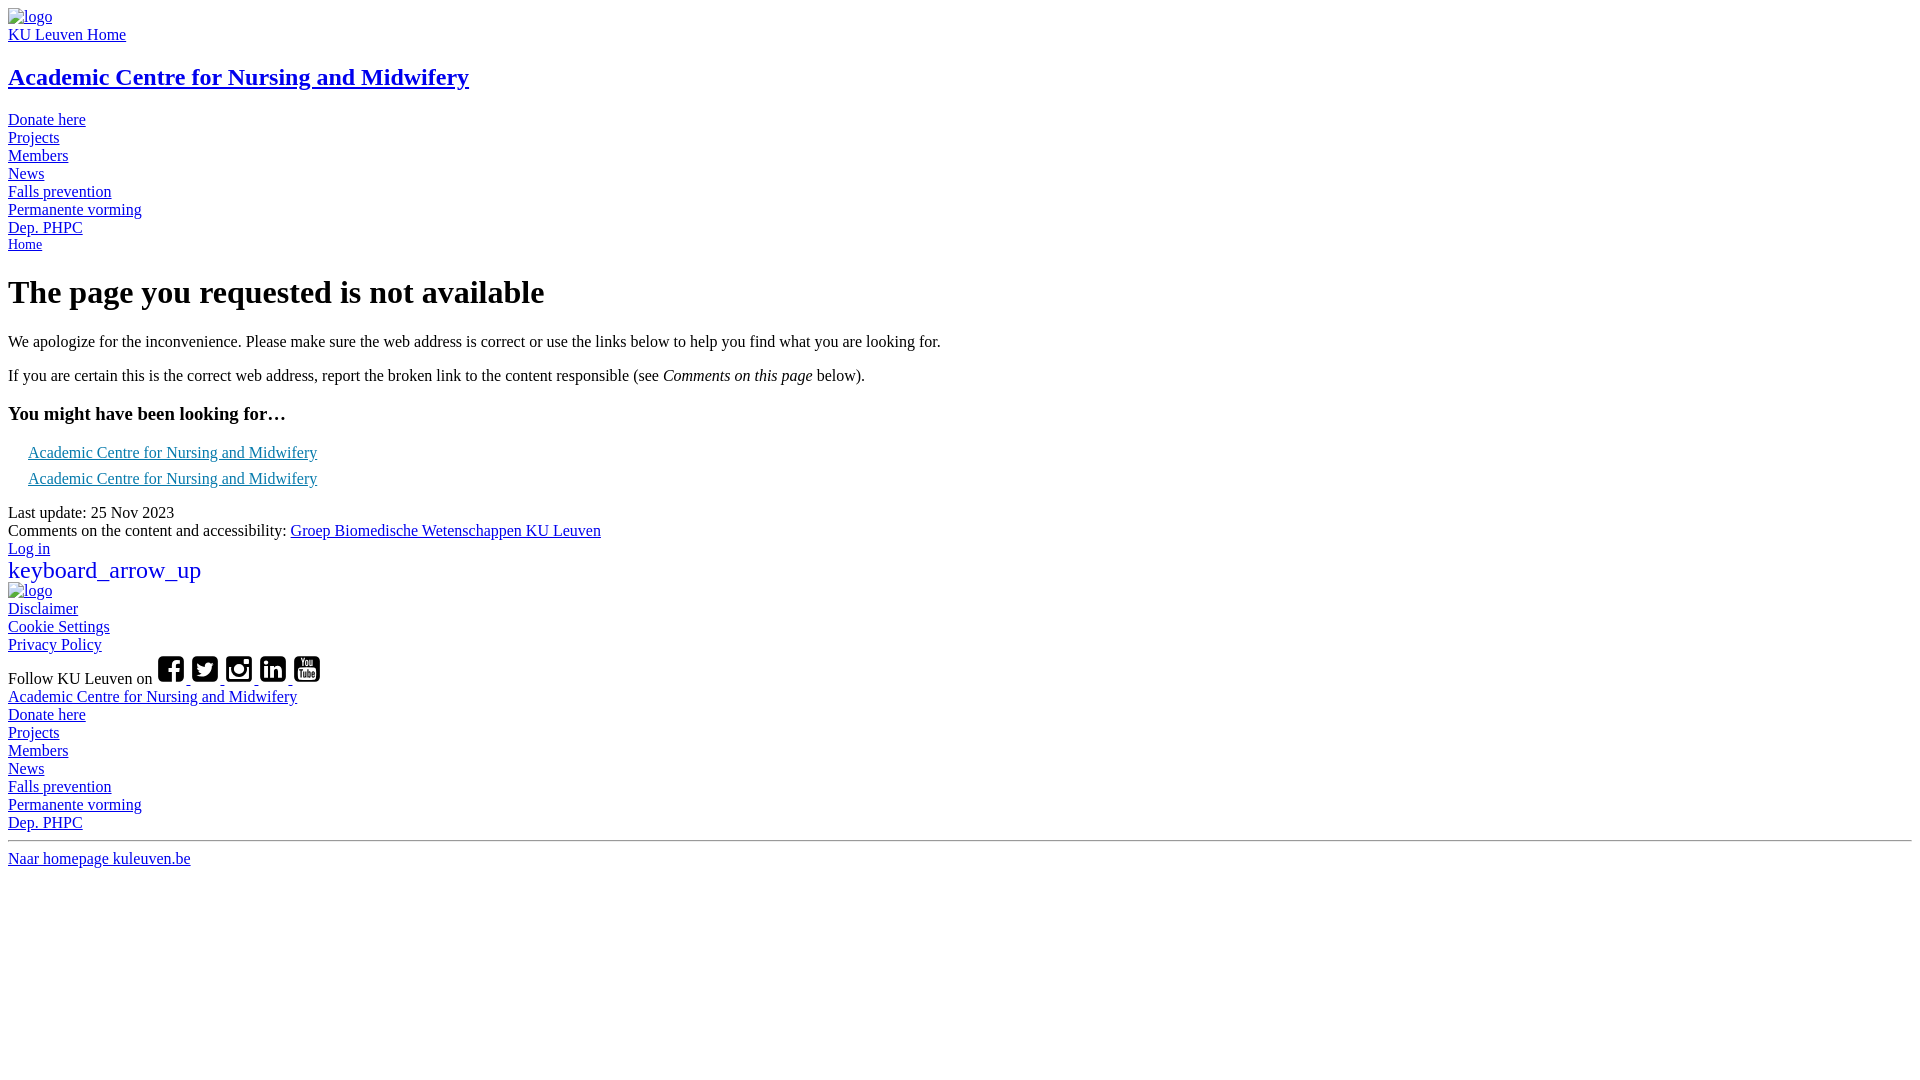 The image size is (1920, 1080). Describe the element at coordinates (59, 626) in the screenshot. I see `Cookie Settings` at that location.